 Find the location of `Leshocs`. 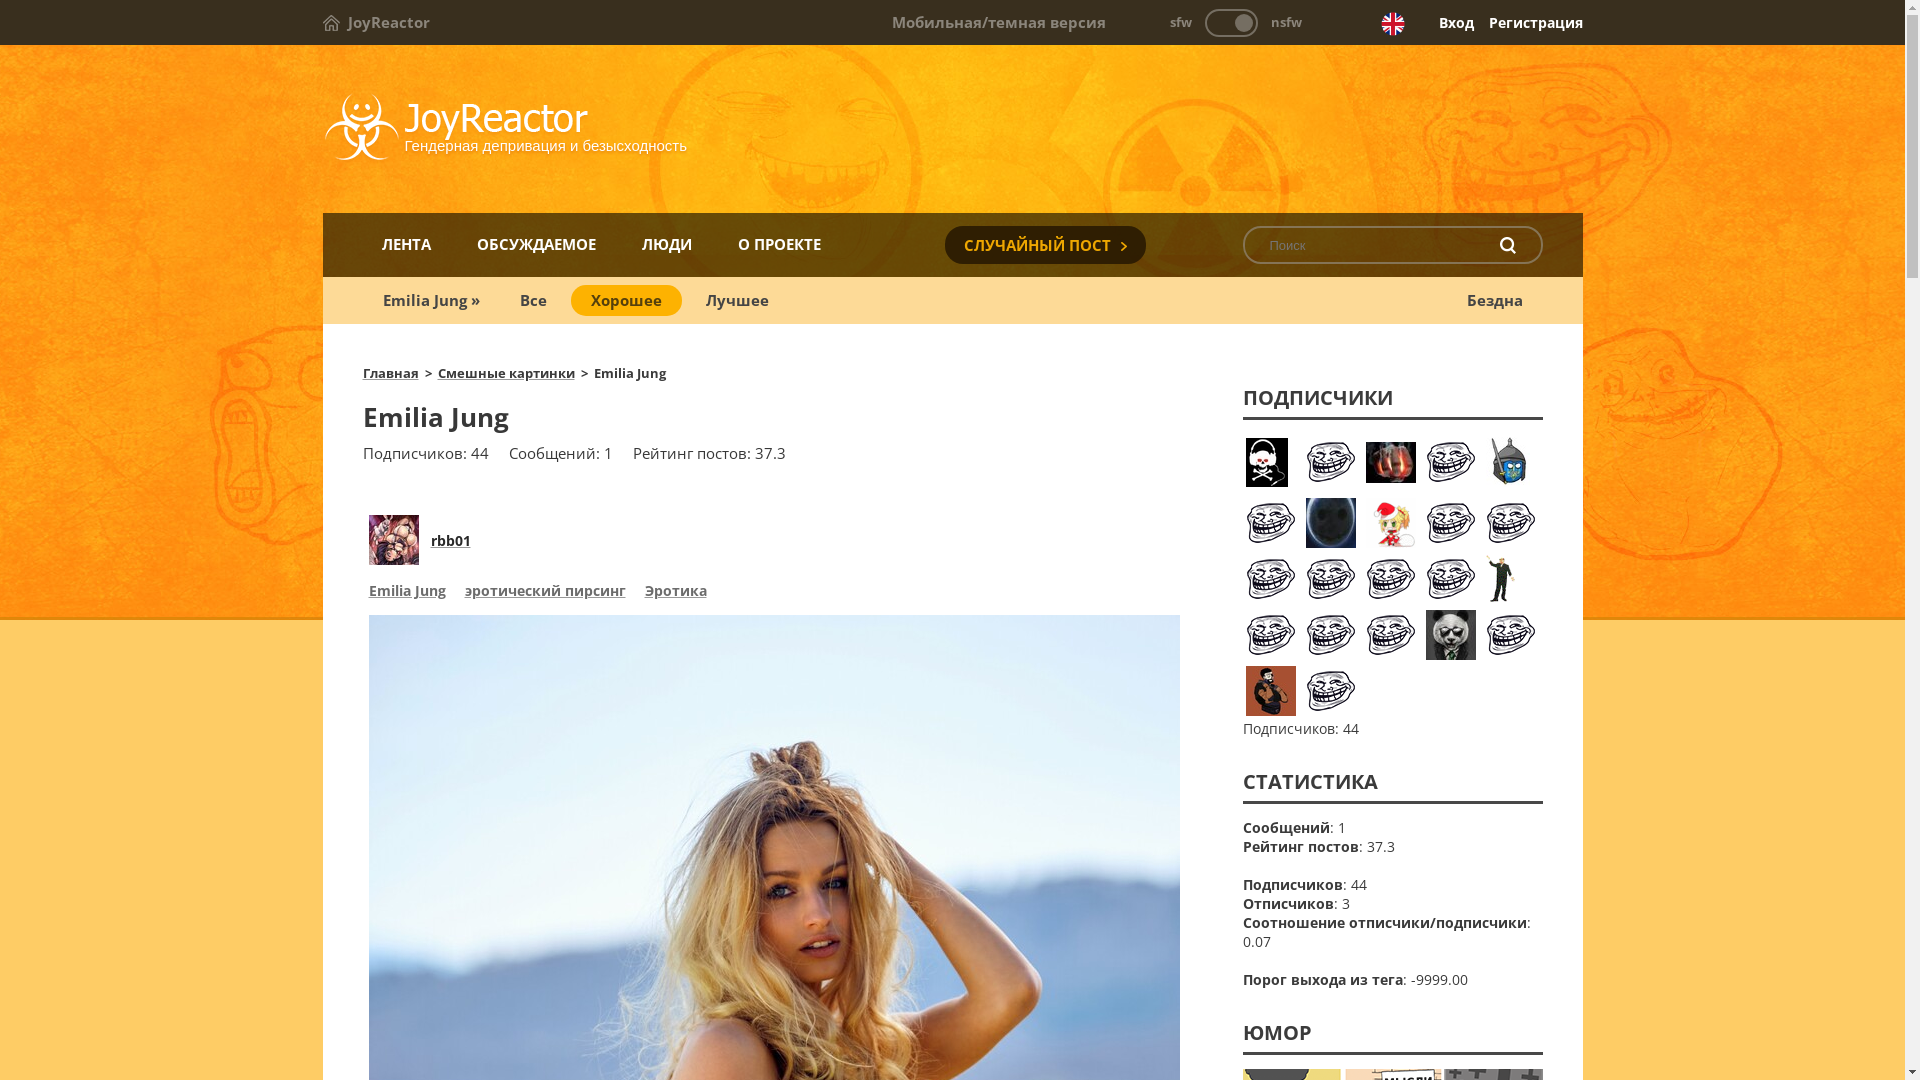

Leshocs is located at coordinates (1451, 462).